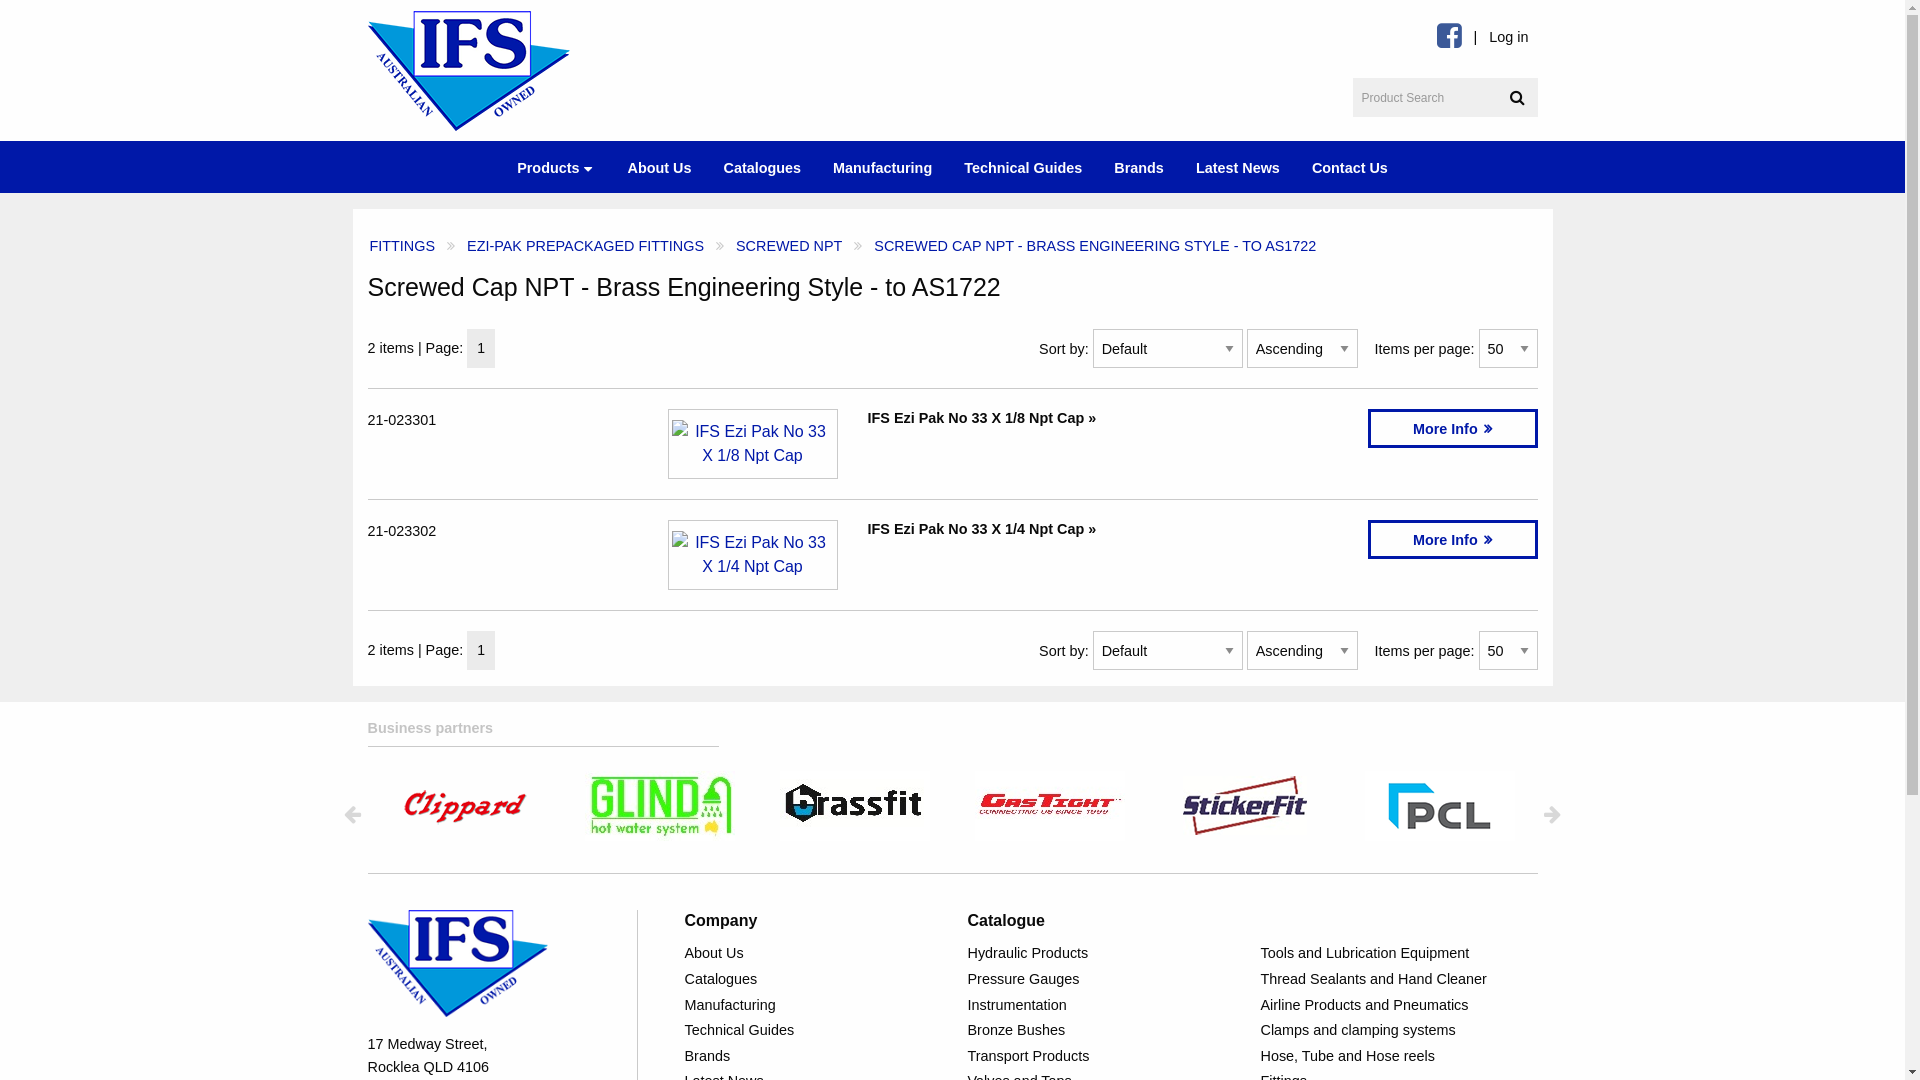  I want to click on Contact Us, so click(1350, 166).